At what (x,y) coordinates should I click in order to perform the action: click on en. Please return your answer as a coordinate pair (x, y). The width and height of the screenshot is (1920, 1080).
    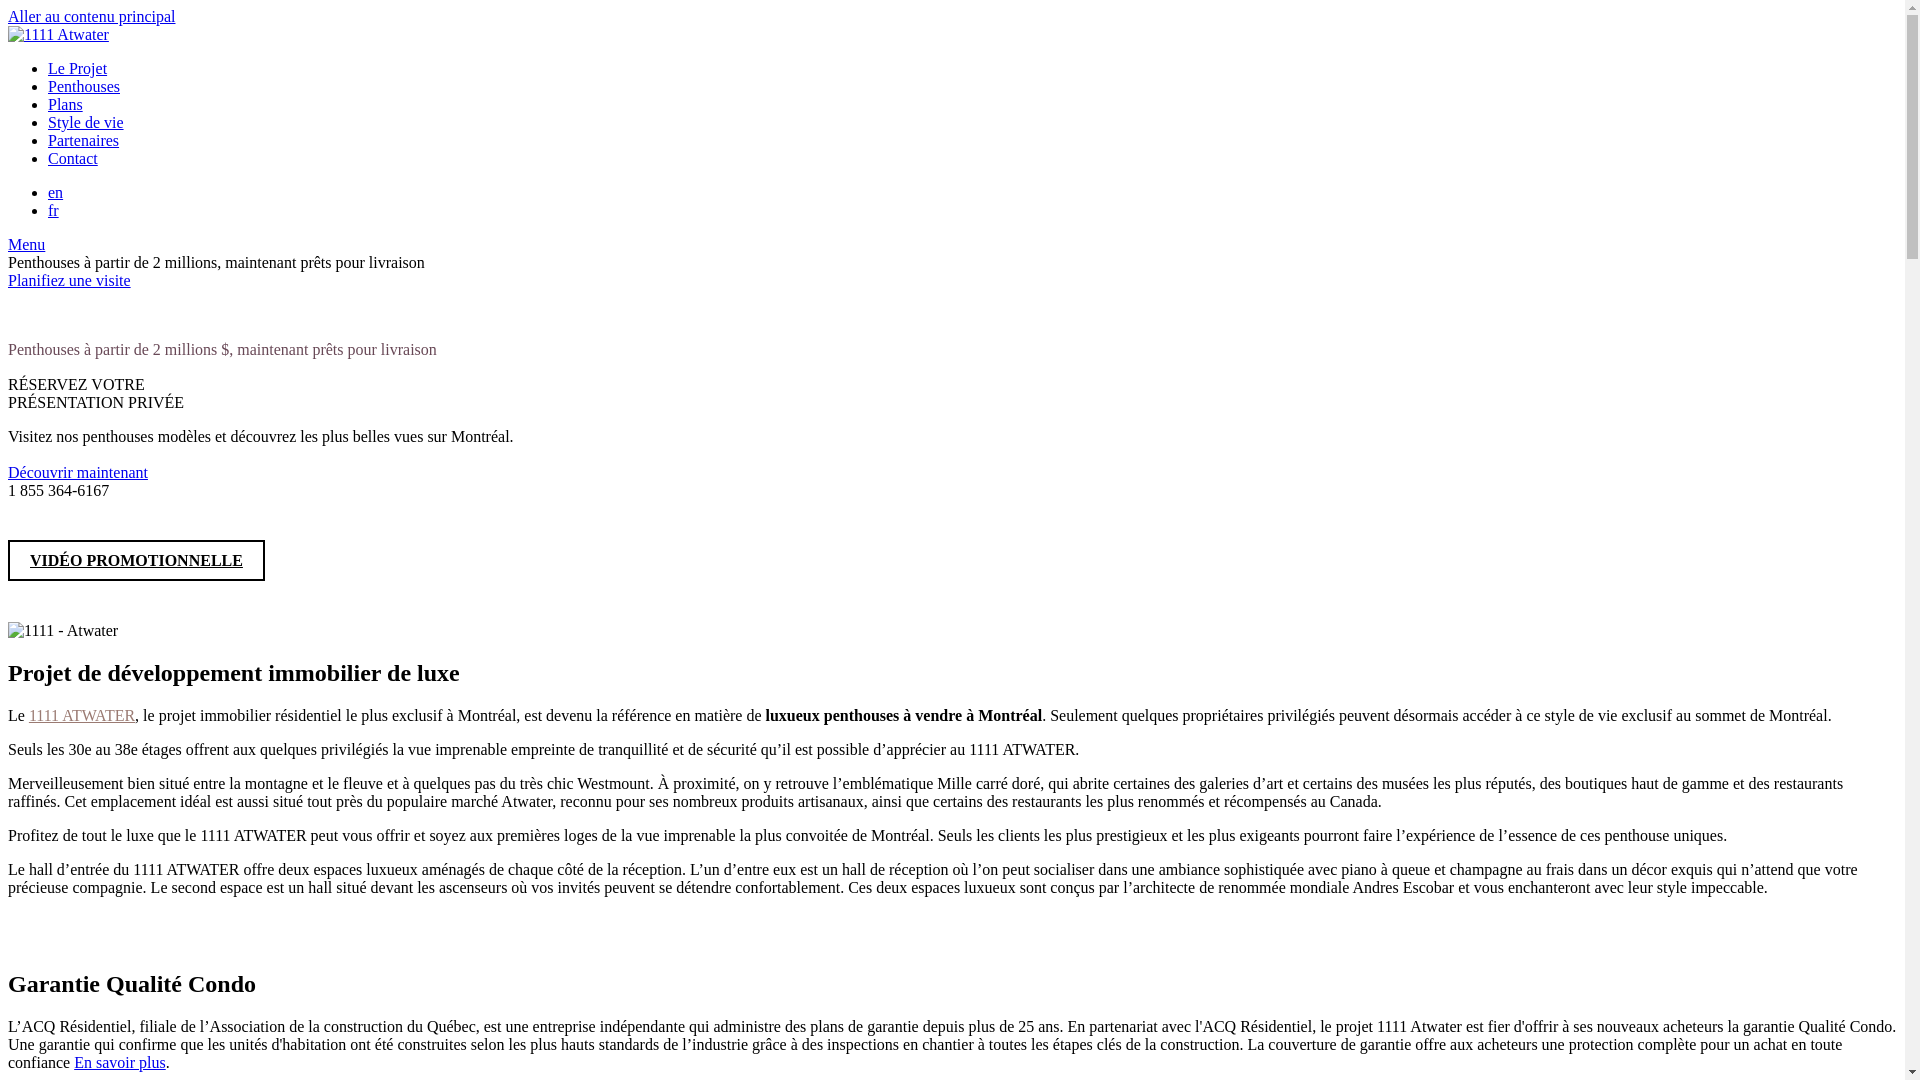
    Looking at the image, I should click on (56, 192).